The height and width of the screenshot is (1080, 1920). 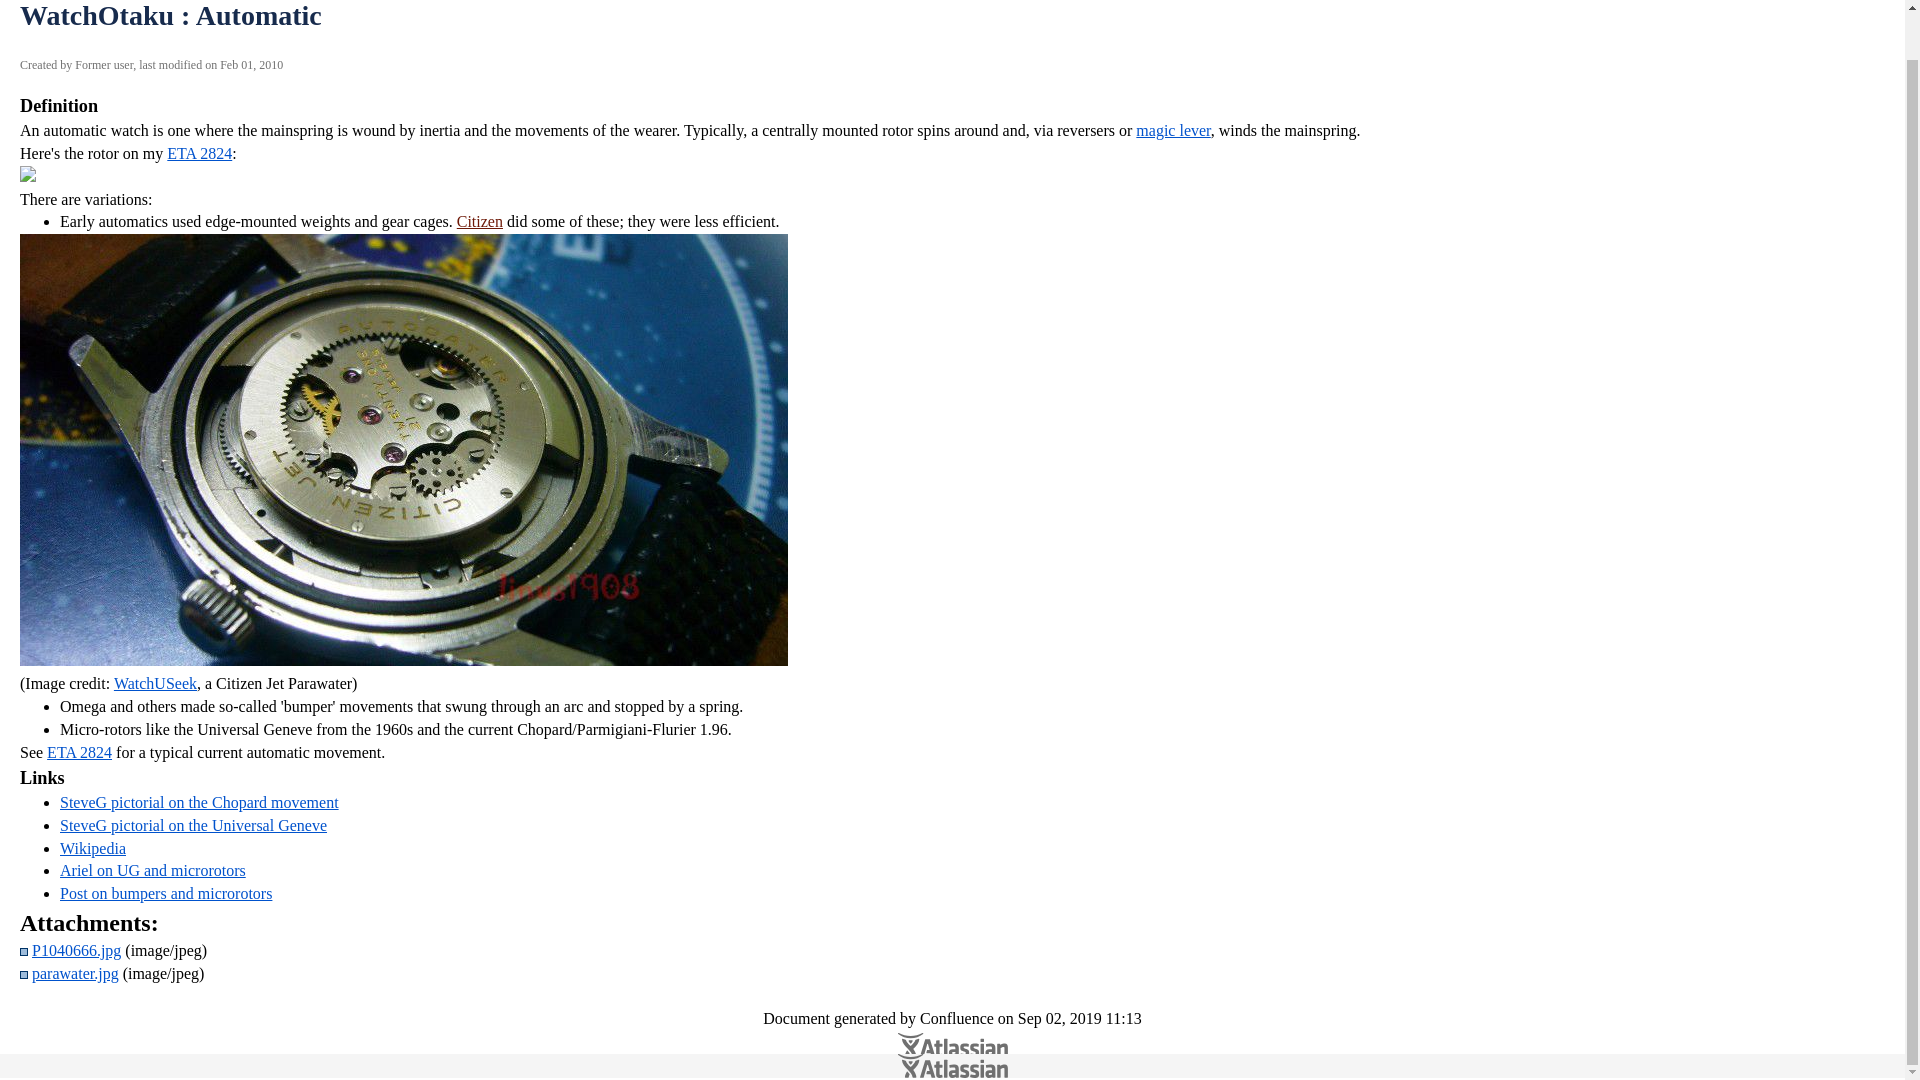 What do you see at coordinates (199, 802) in the screenshot?
I see `SteveG pictorial on the Chopard movement` at bounding box center [199, 802].